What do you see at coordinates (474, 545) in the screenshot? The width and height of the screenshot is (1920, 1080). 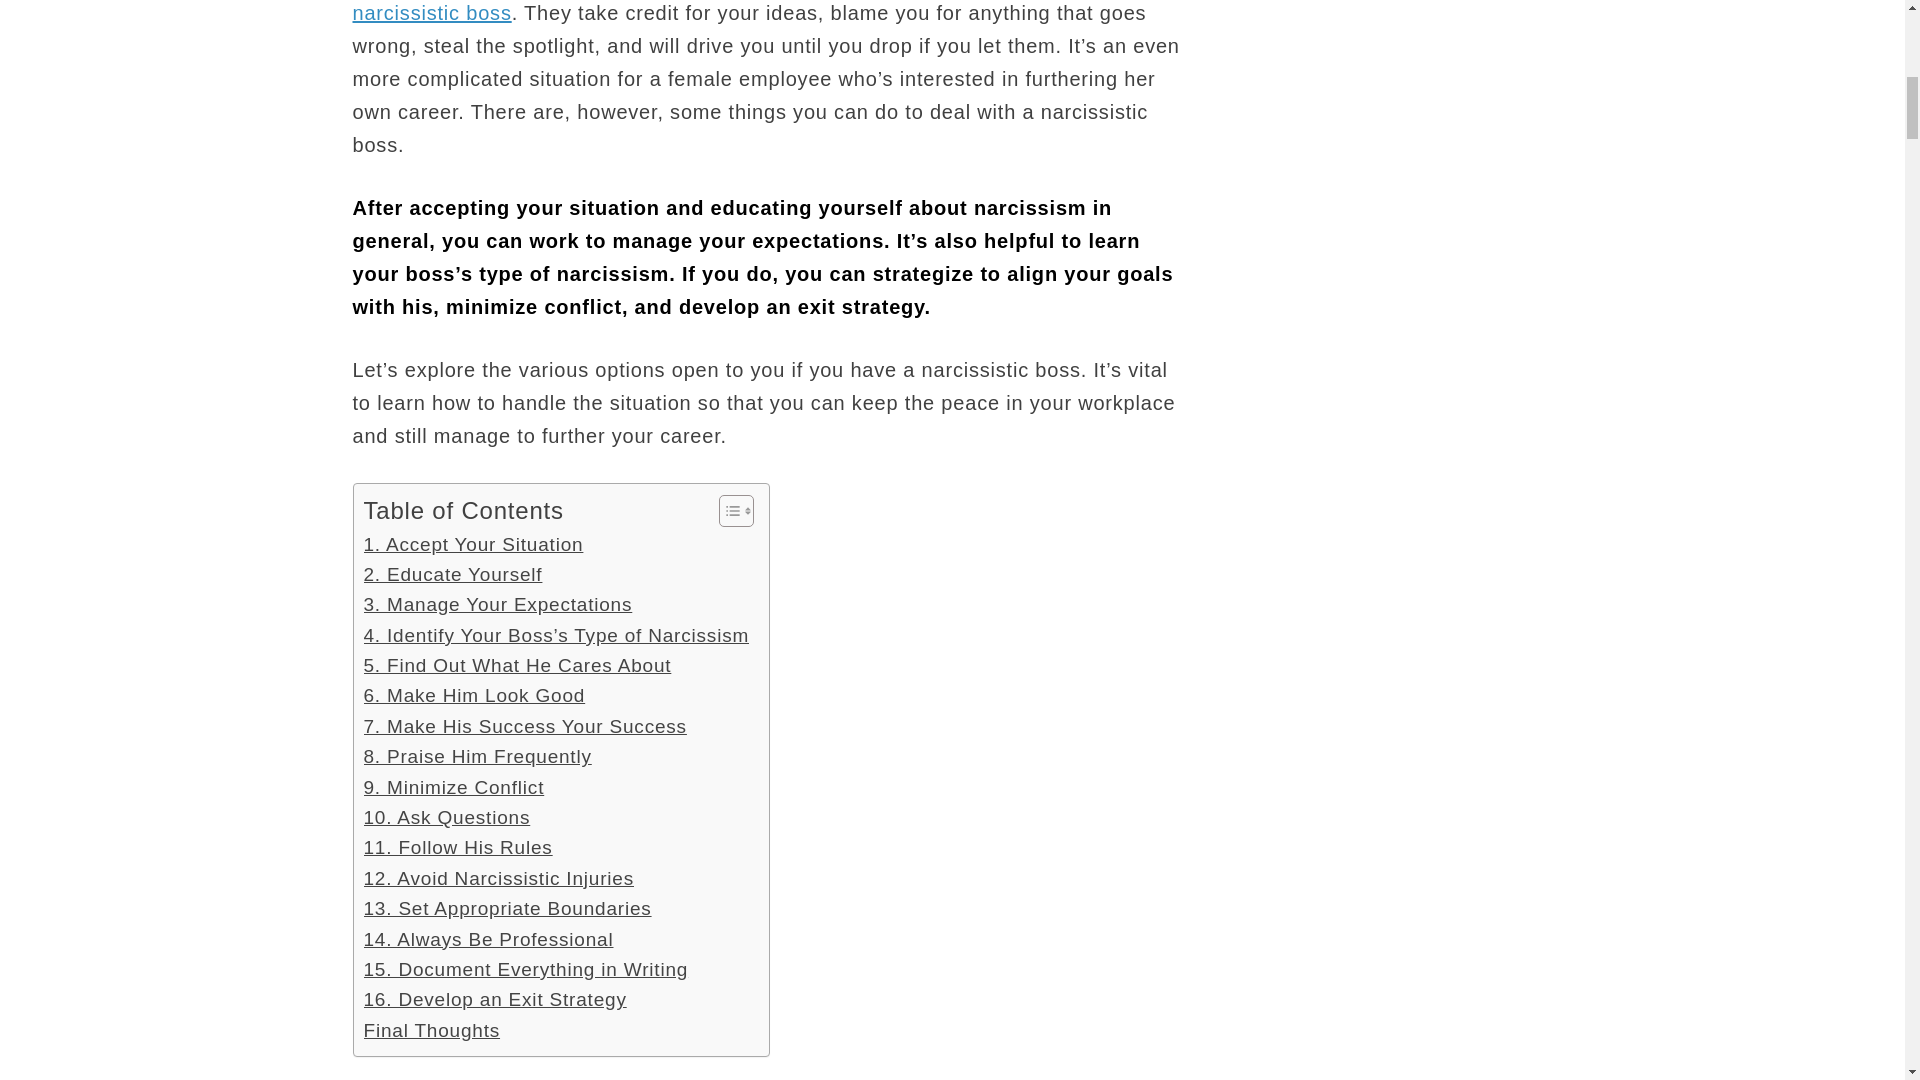 I see `1. Accept Your Situation` at bounding box center [474, 545].